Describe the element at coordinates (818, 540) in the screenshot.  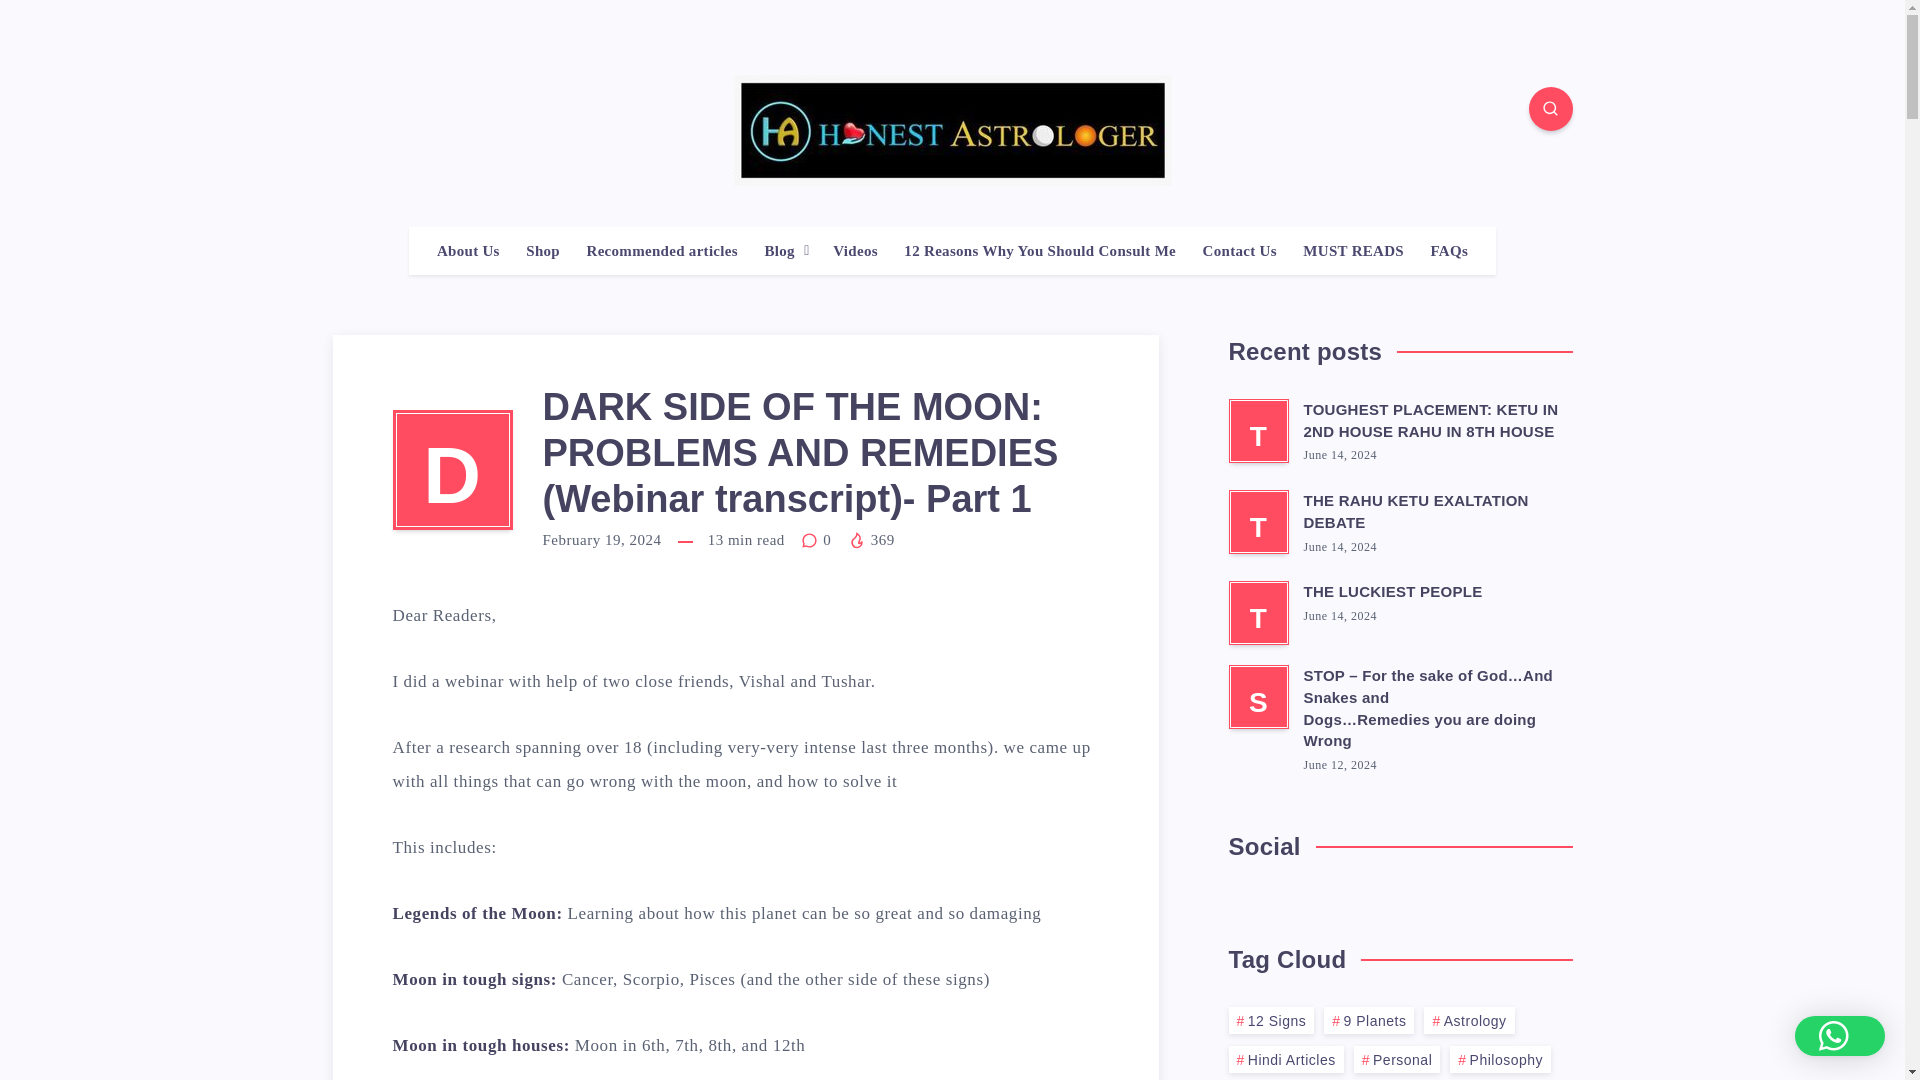
I see `0 Comments` at that location.